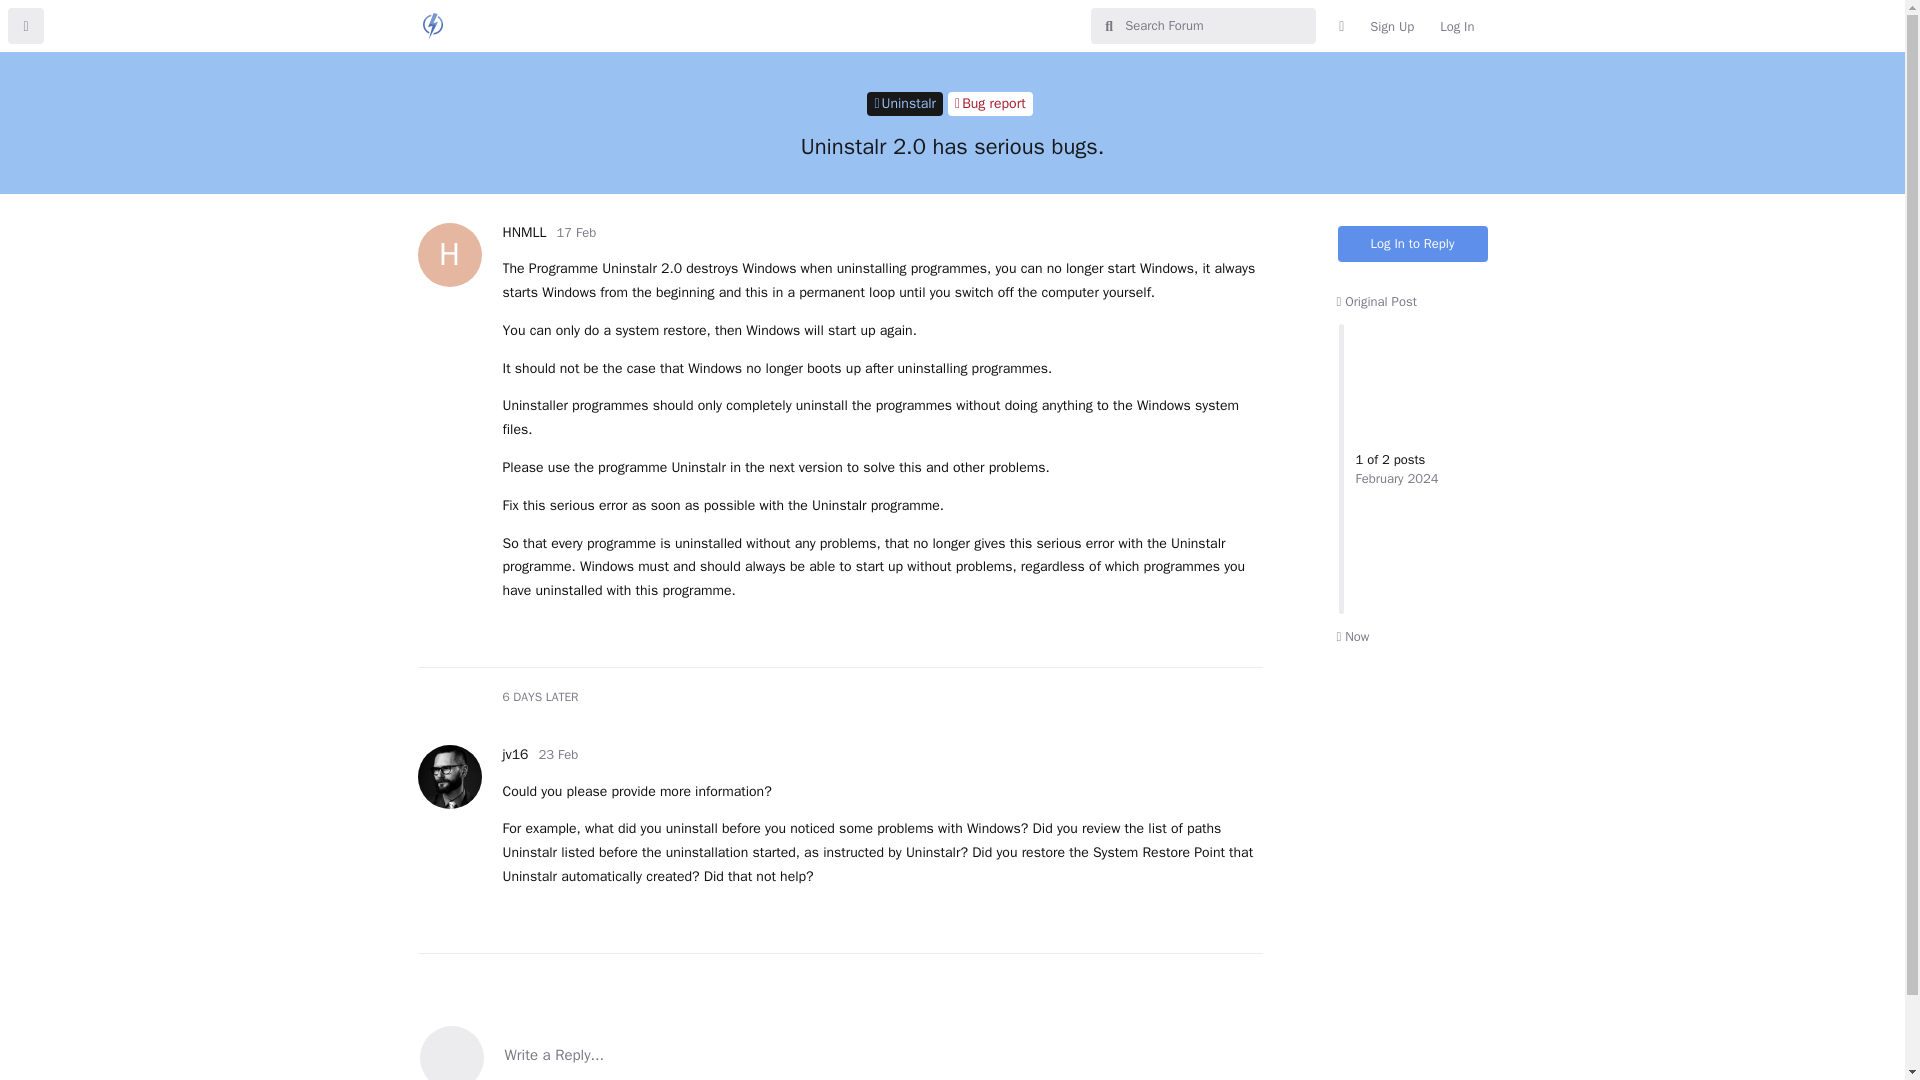 The width and height of the screenshot is (1920, 1080). What do you see at coordinates (990, 103) in the screenshot?
I see `Saturday, February 17, 2024 5:54 PM` at bounding box center [990, 103].